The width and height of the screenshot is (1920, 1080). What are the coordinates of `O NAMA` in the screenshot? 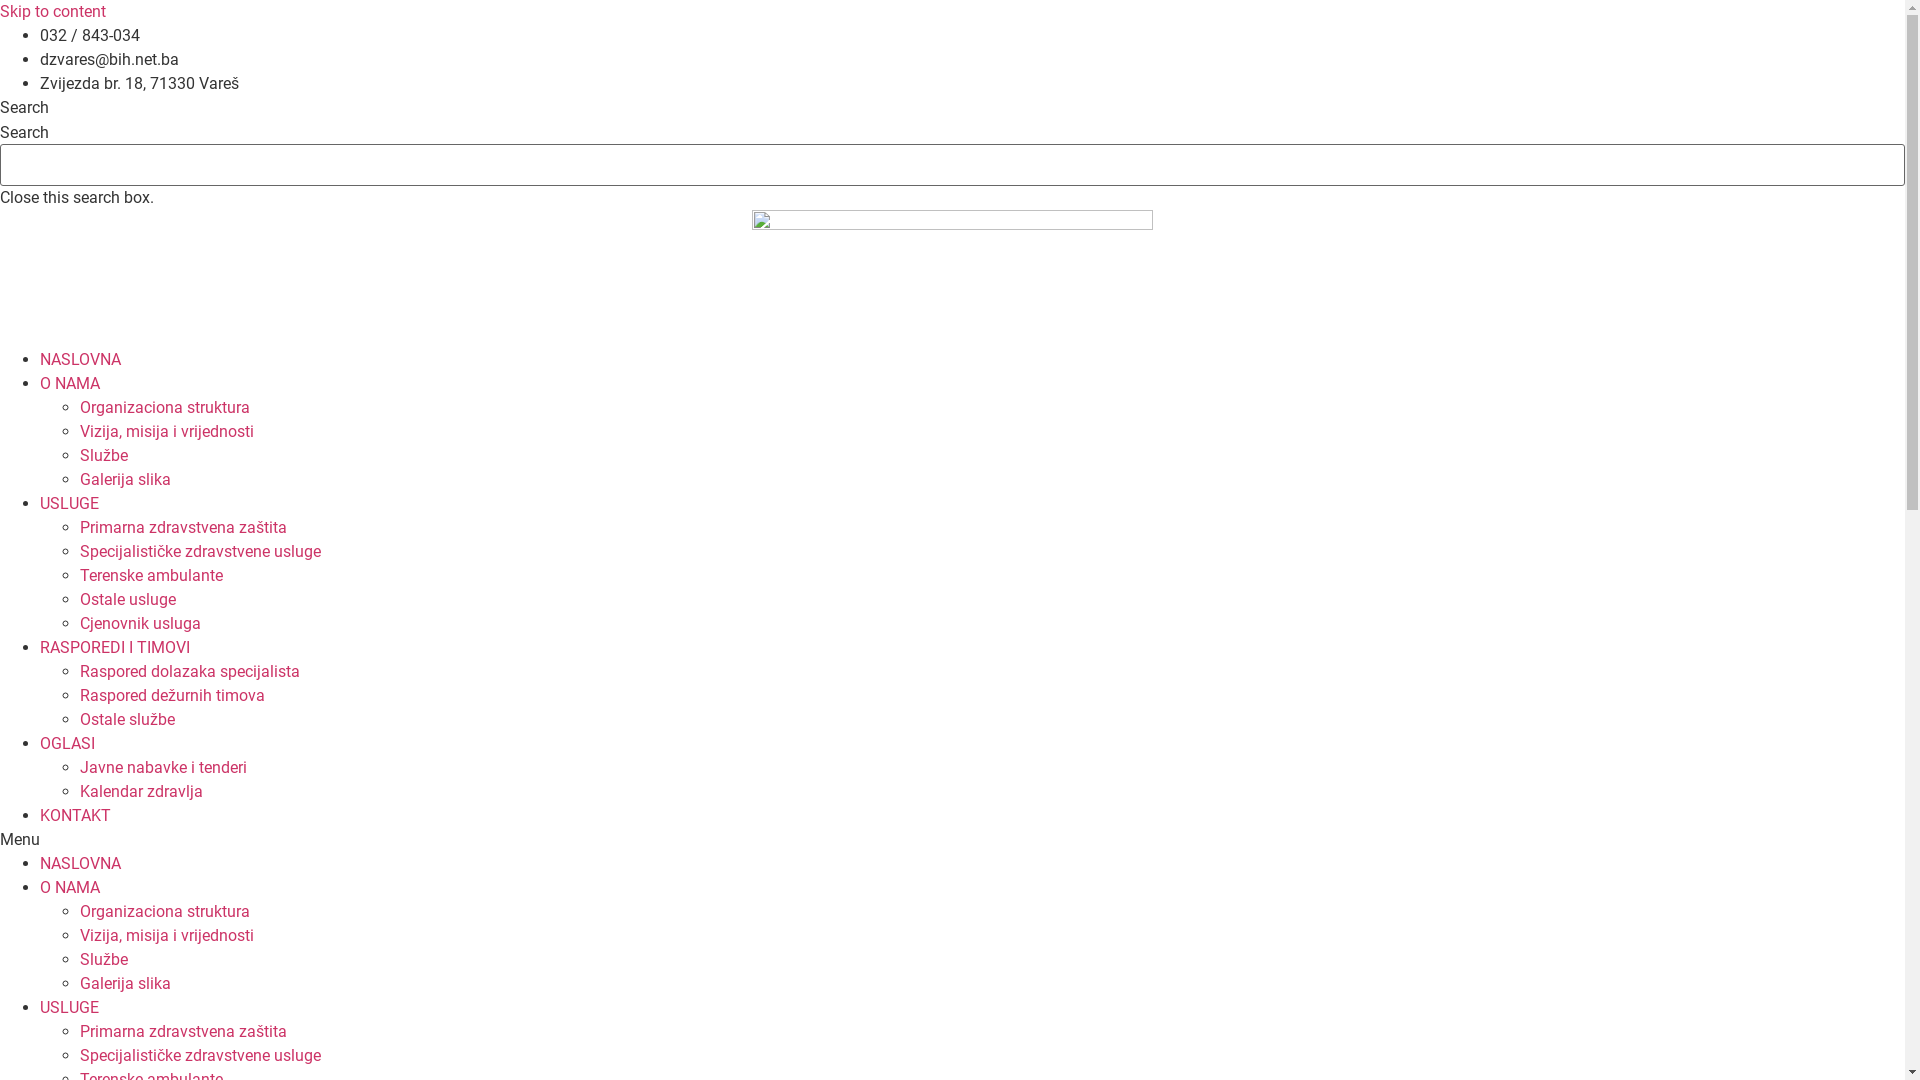 It's located at (70, 888).